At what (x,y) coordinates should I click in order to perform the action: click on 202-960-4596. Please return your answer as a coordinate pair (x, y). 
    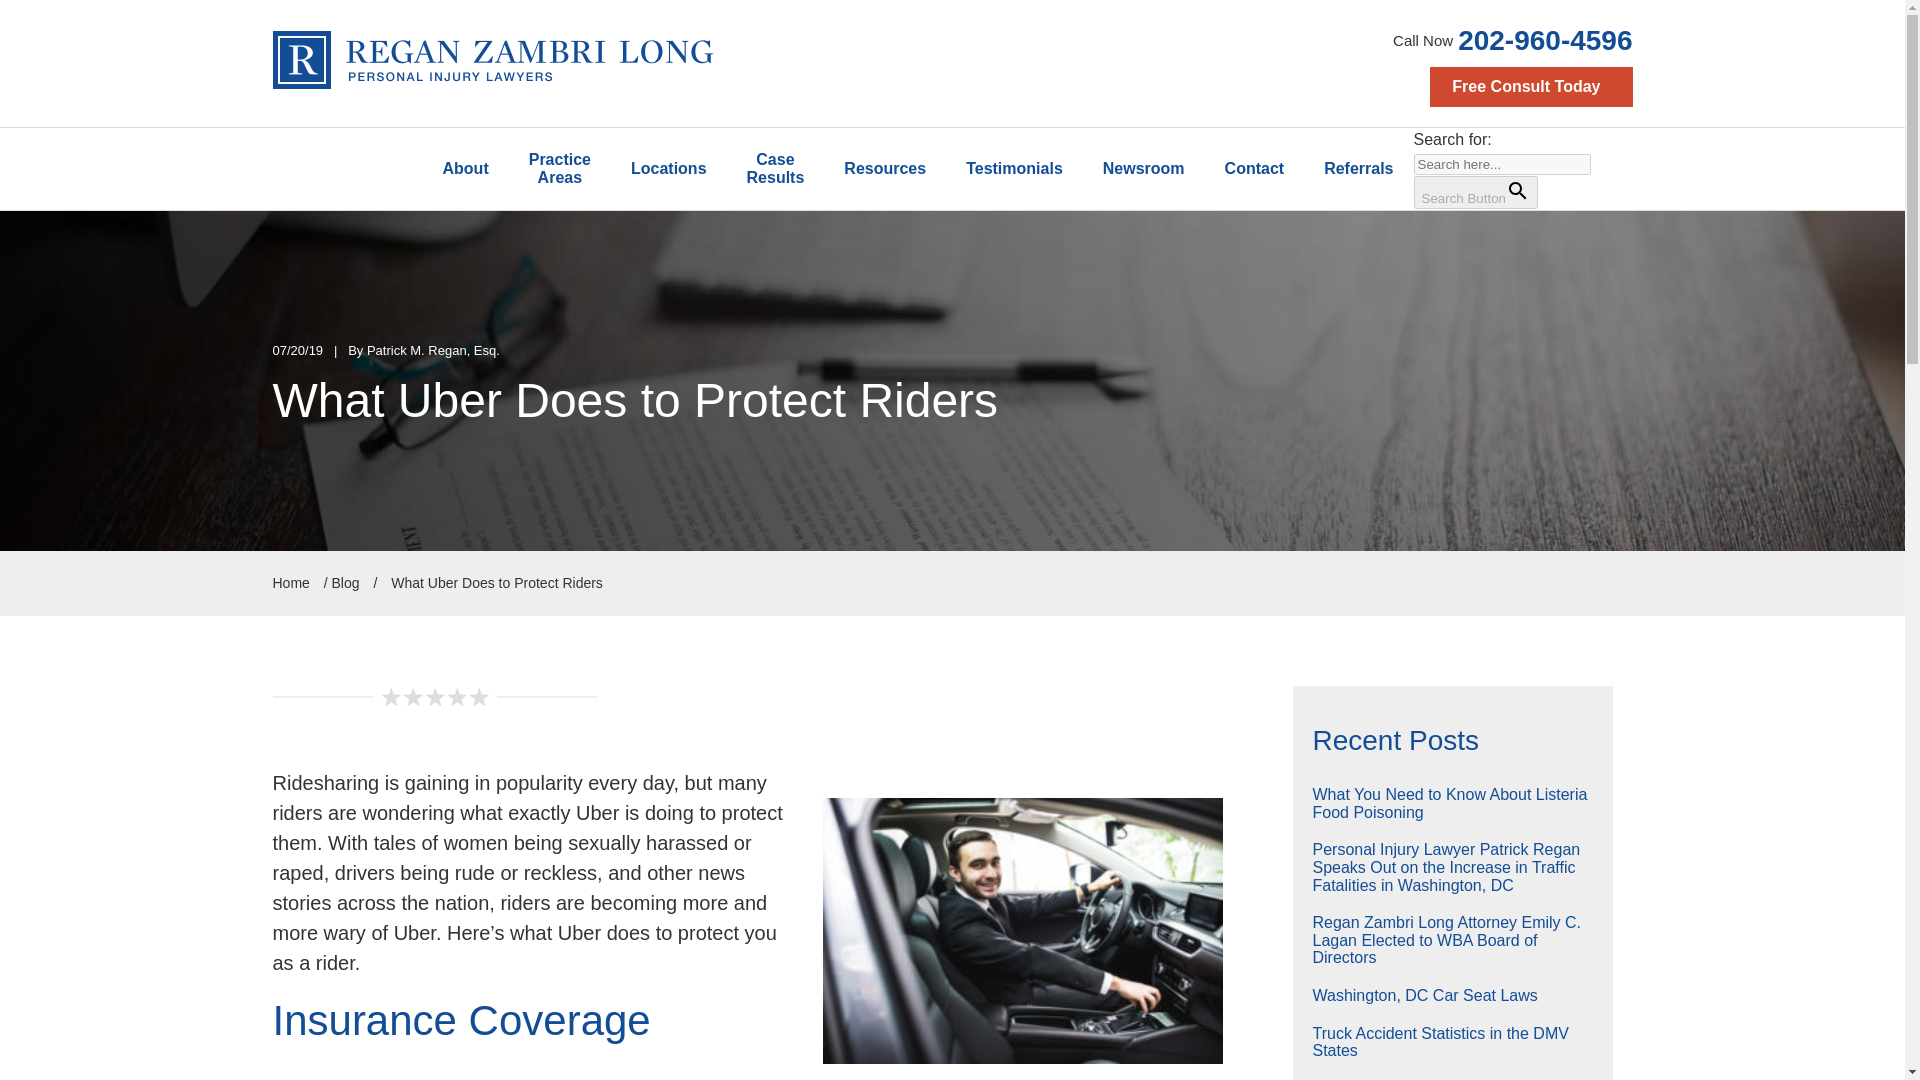
    Looking at the image, I should click on (1544, 40).